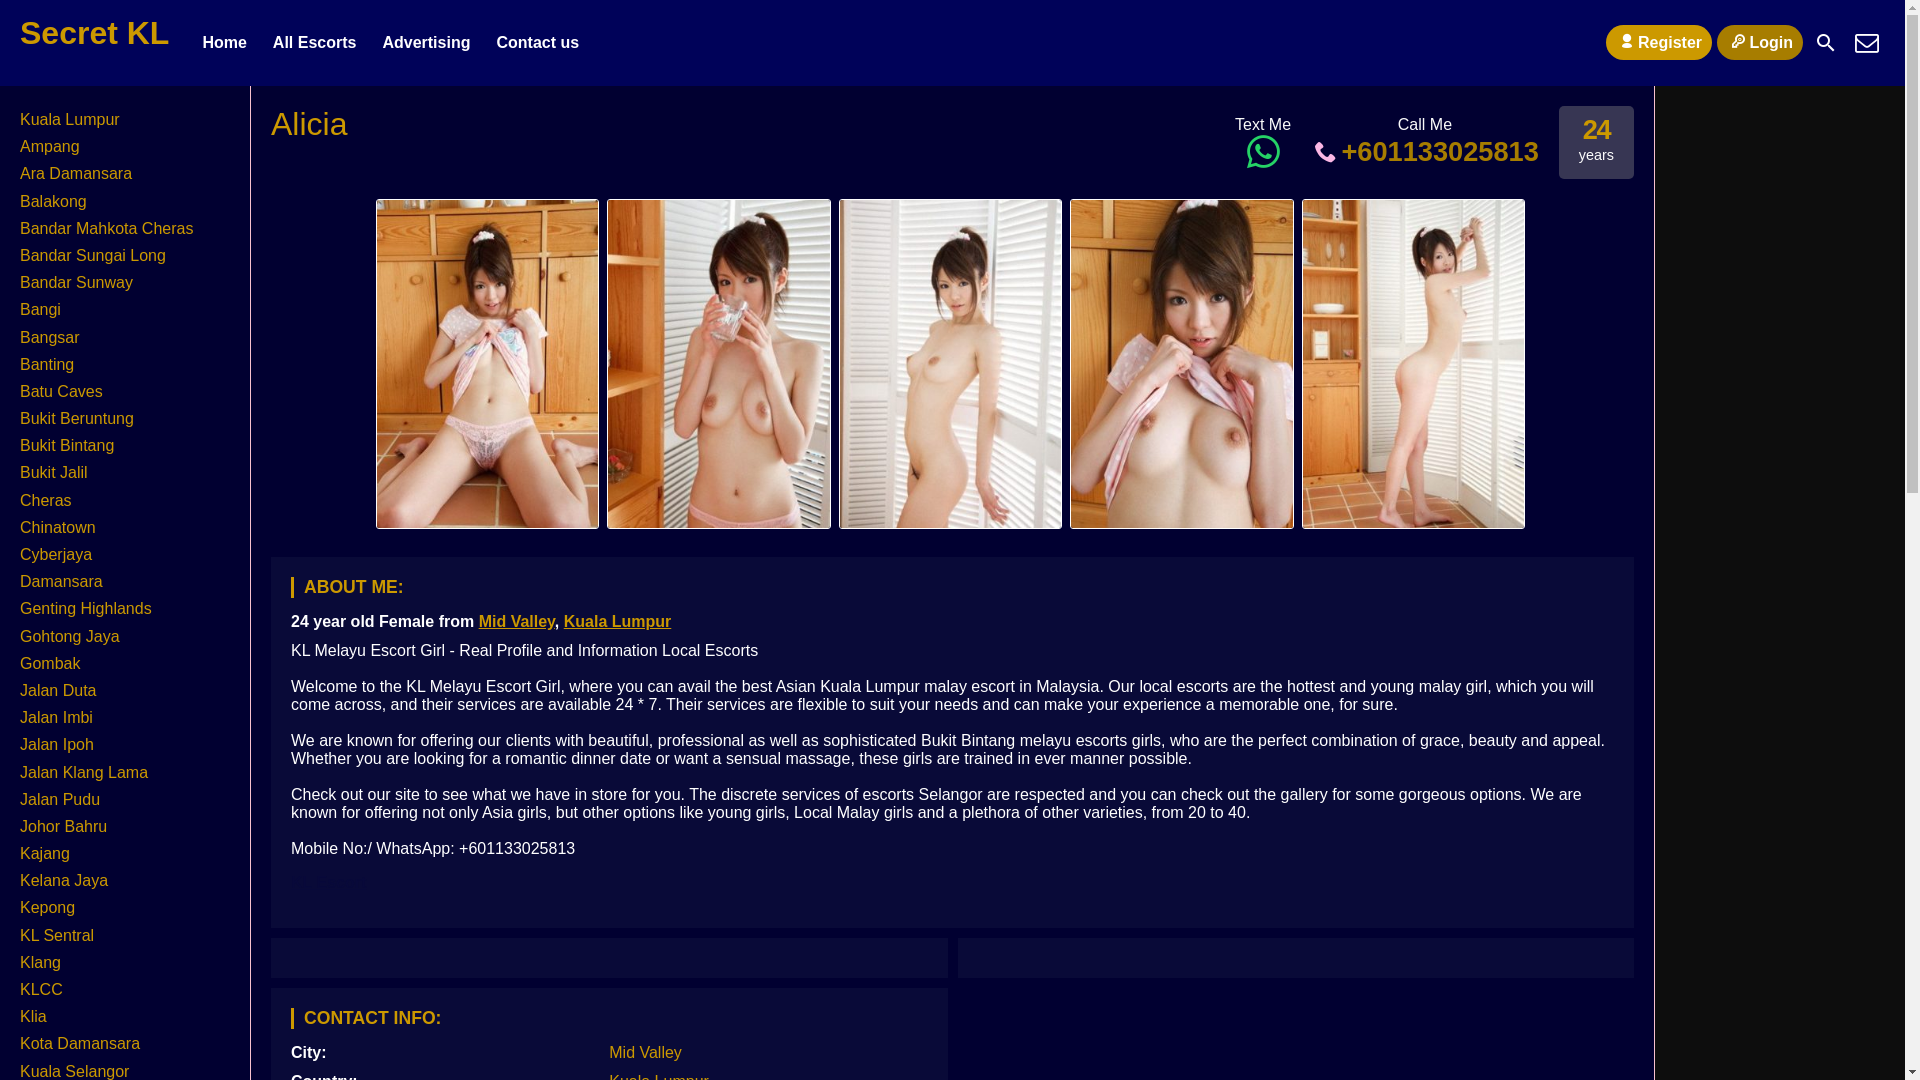 This screenshot has width=1920, height=1080. I want to click on Kuala Lumpur, so click(618, 621).